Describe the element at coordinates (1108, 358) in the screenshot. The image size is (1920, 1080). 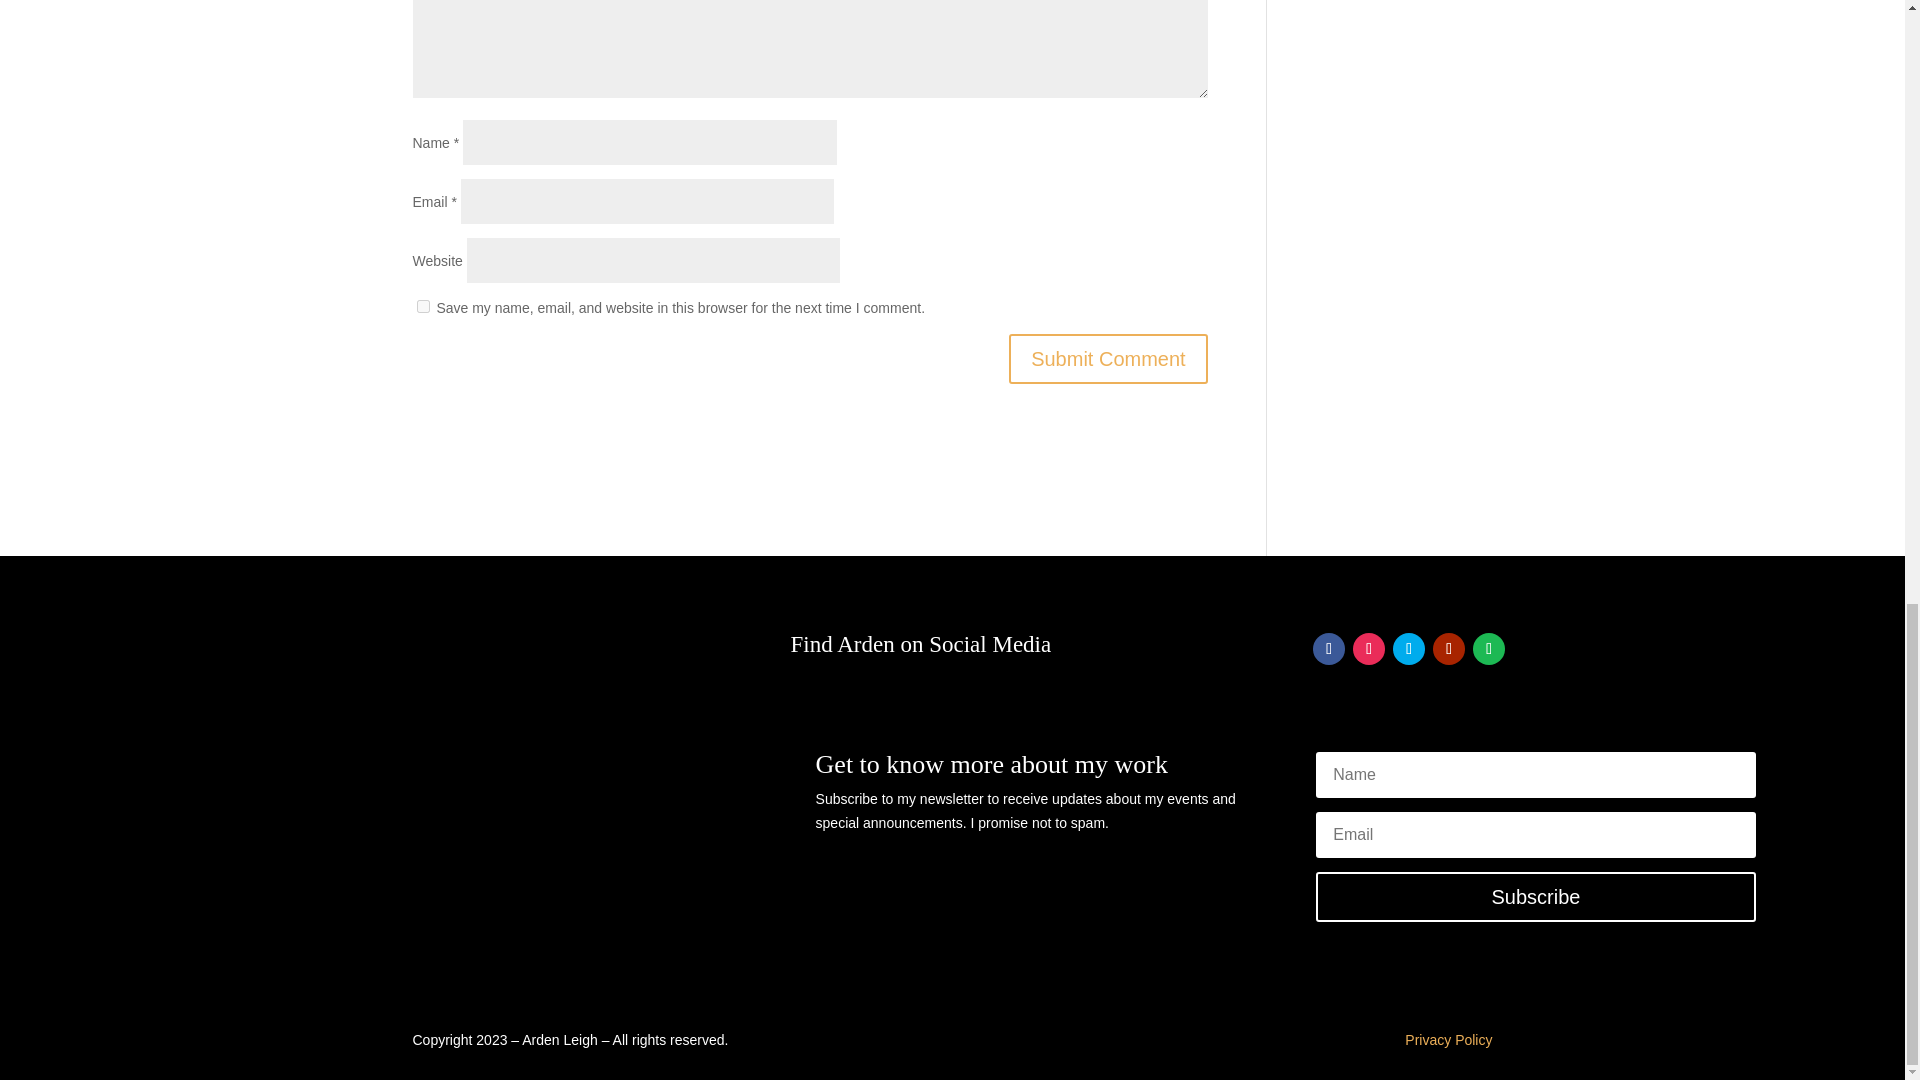
I see `Submit Comment` at that location.